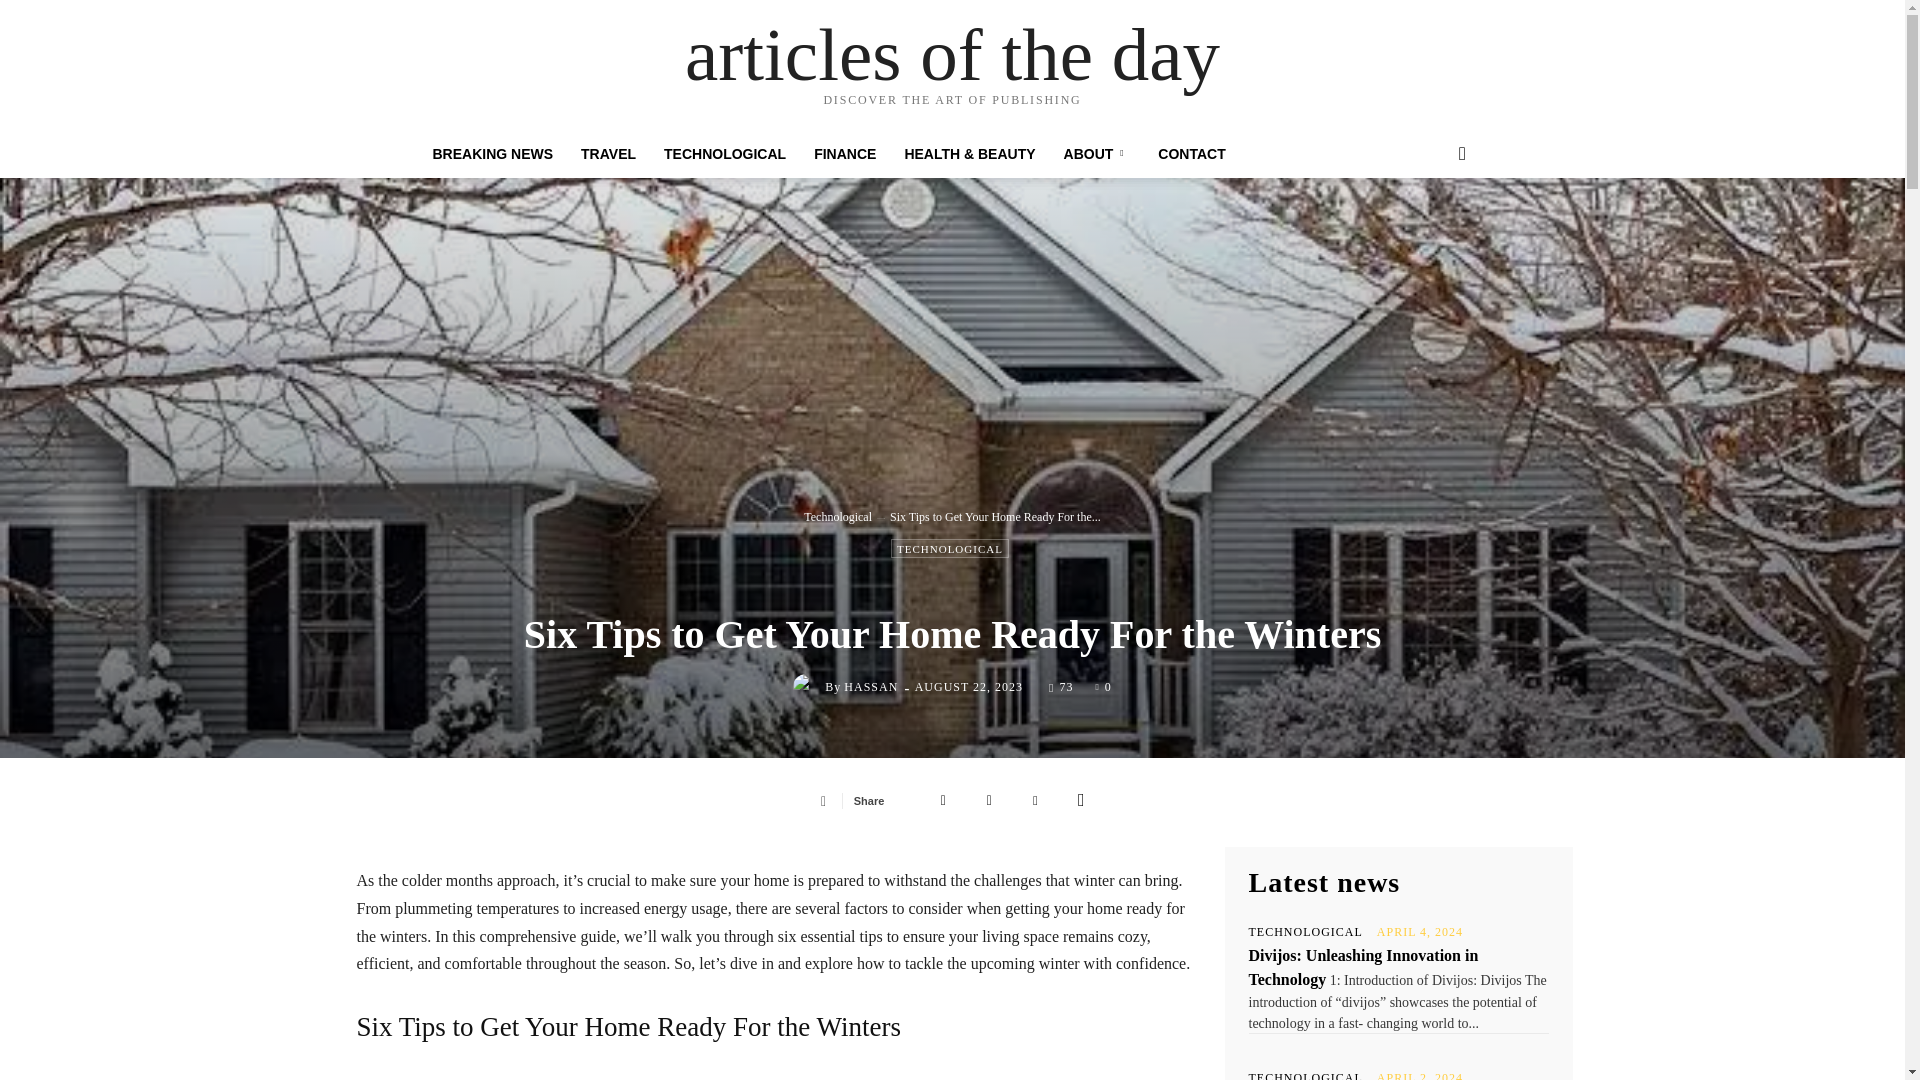  What do you see at coordinates (1080, 799) in the screenshot?
I see `WhatsApp` at bounding box center [1080, 799].